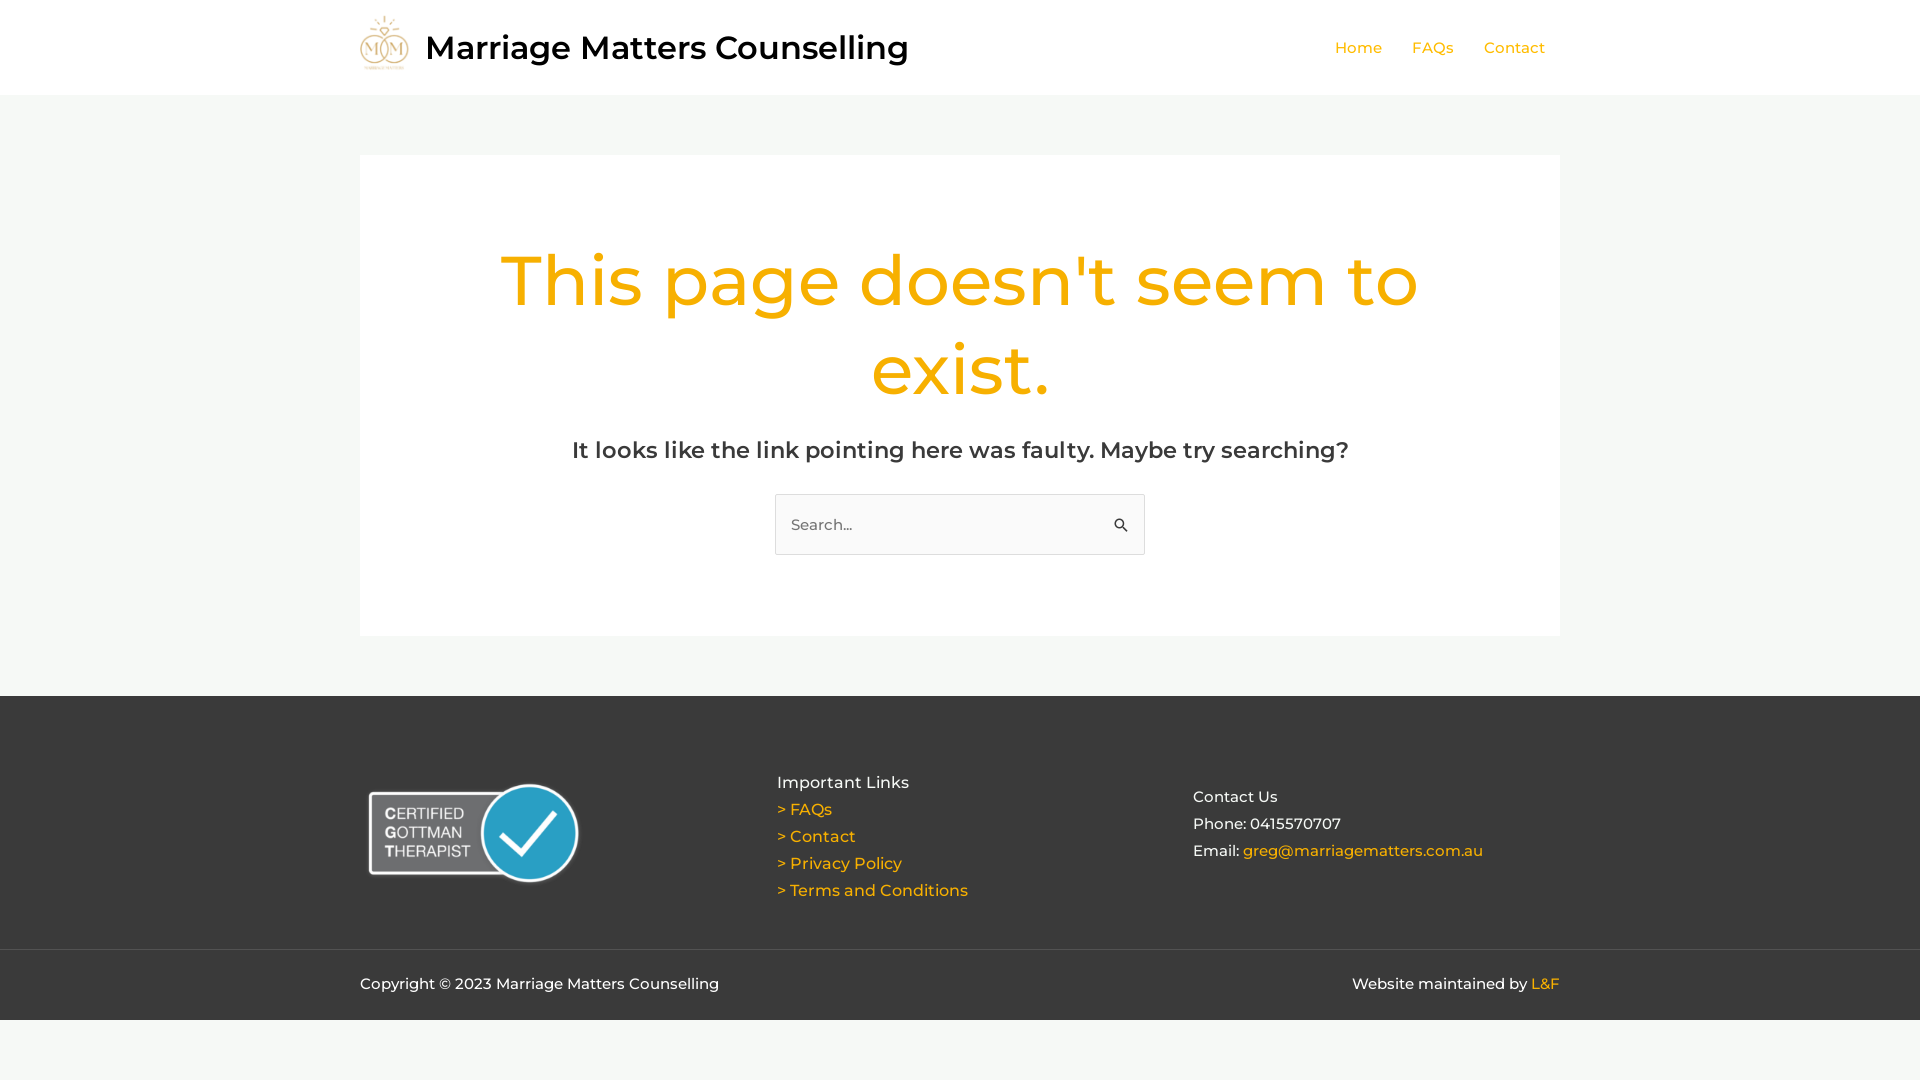 The image size is (1920, 1080). What do you see at coordinates (804, 810) in the screenshot?
I see `> FAQs` at bounding box center [804, 810].